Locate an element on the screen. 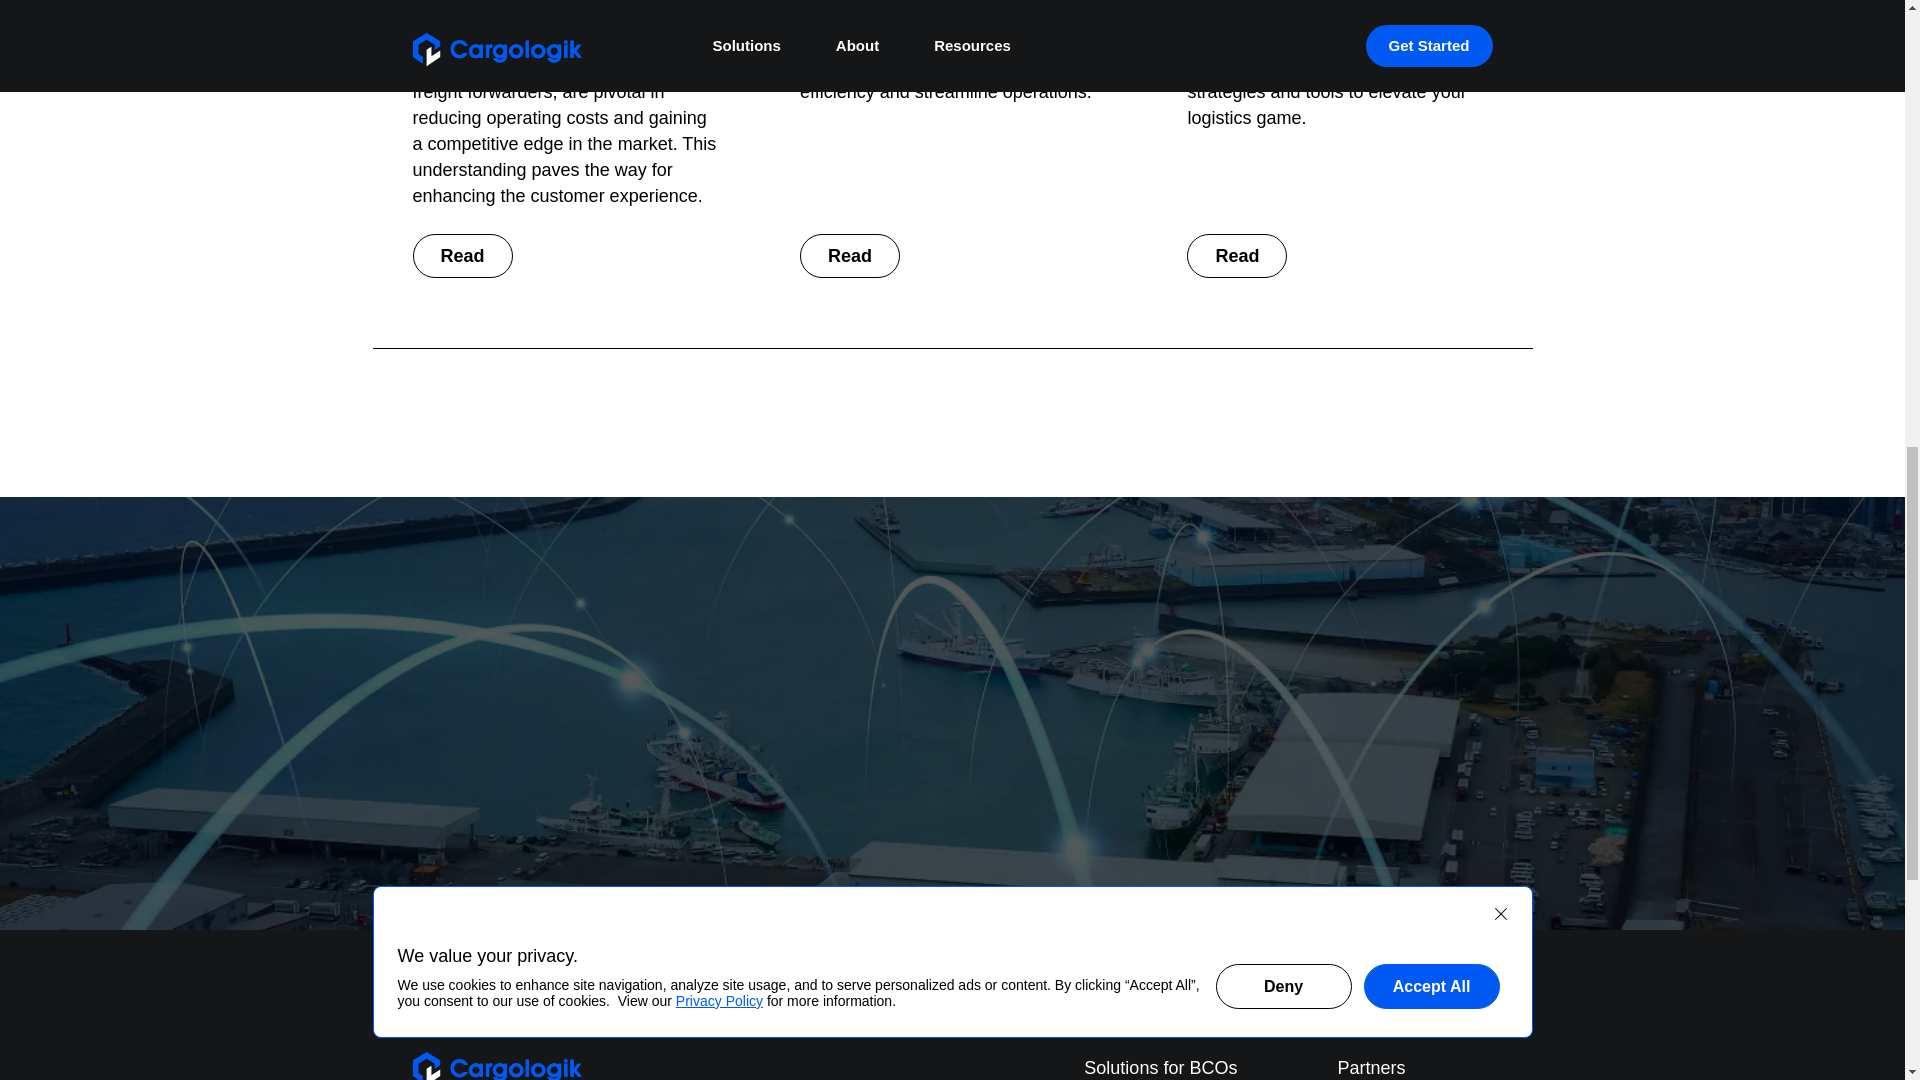 This screenshot has height=1080, width=1920. Read is located at coordinates (1236, 256).